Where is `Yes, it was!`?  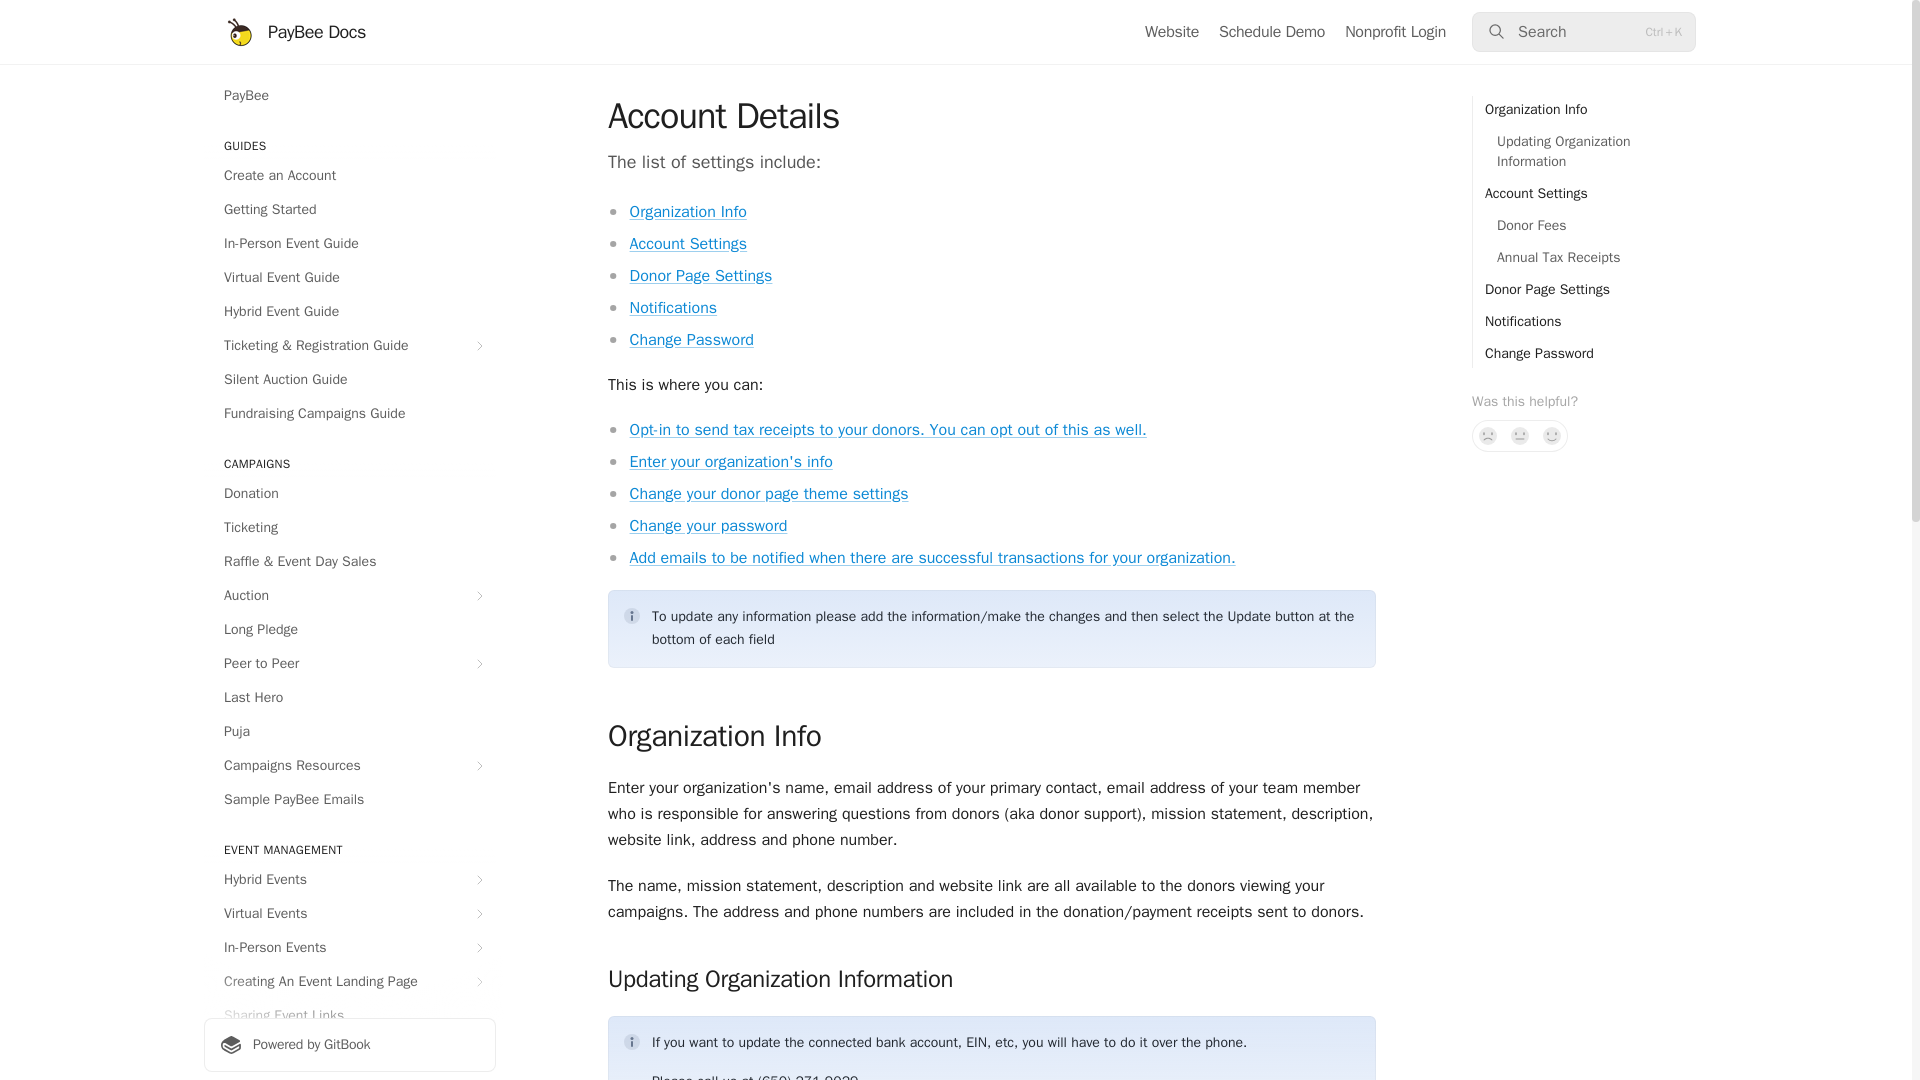 Yes, it was! is located at coordinates (1552, 436).